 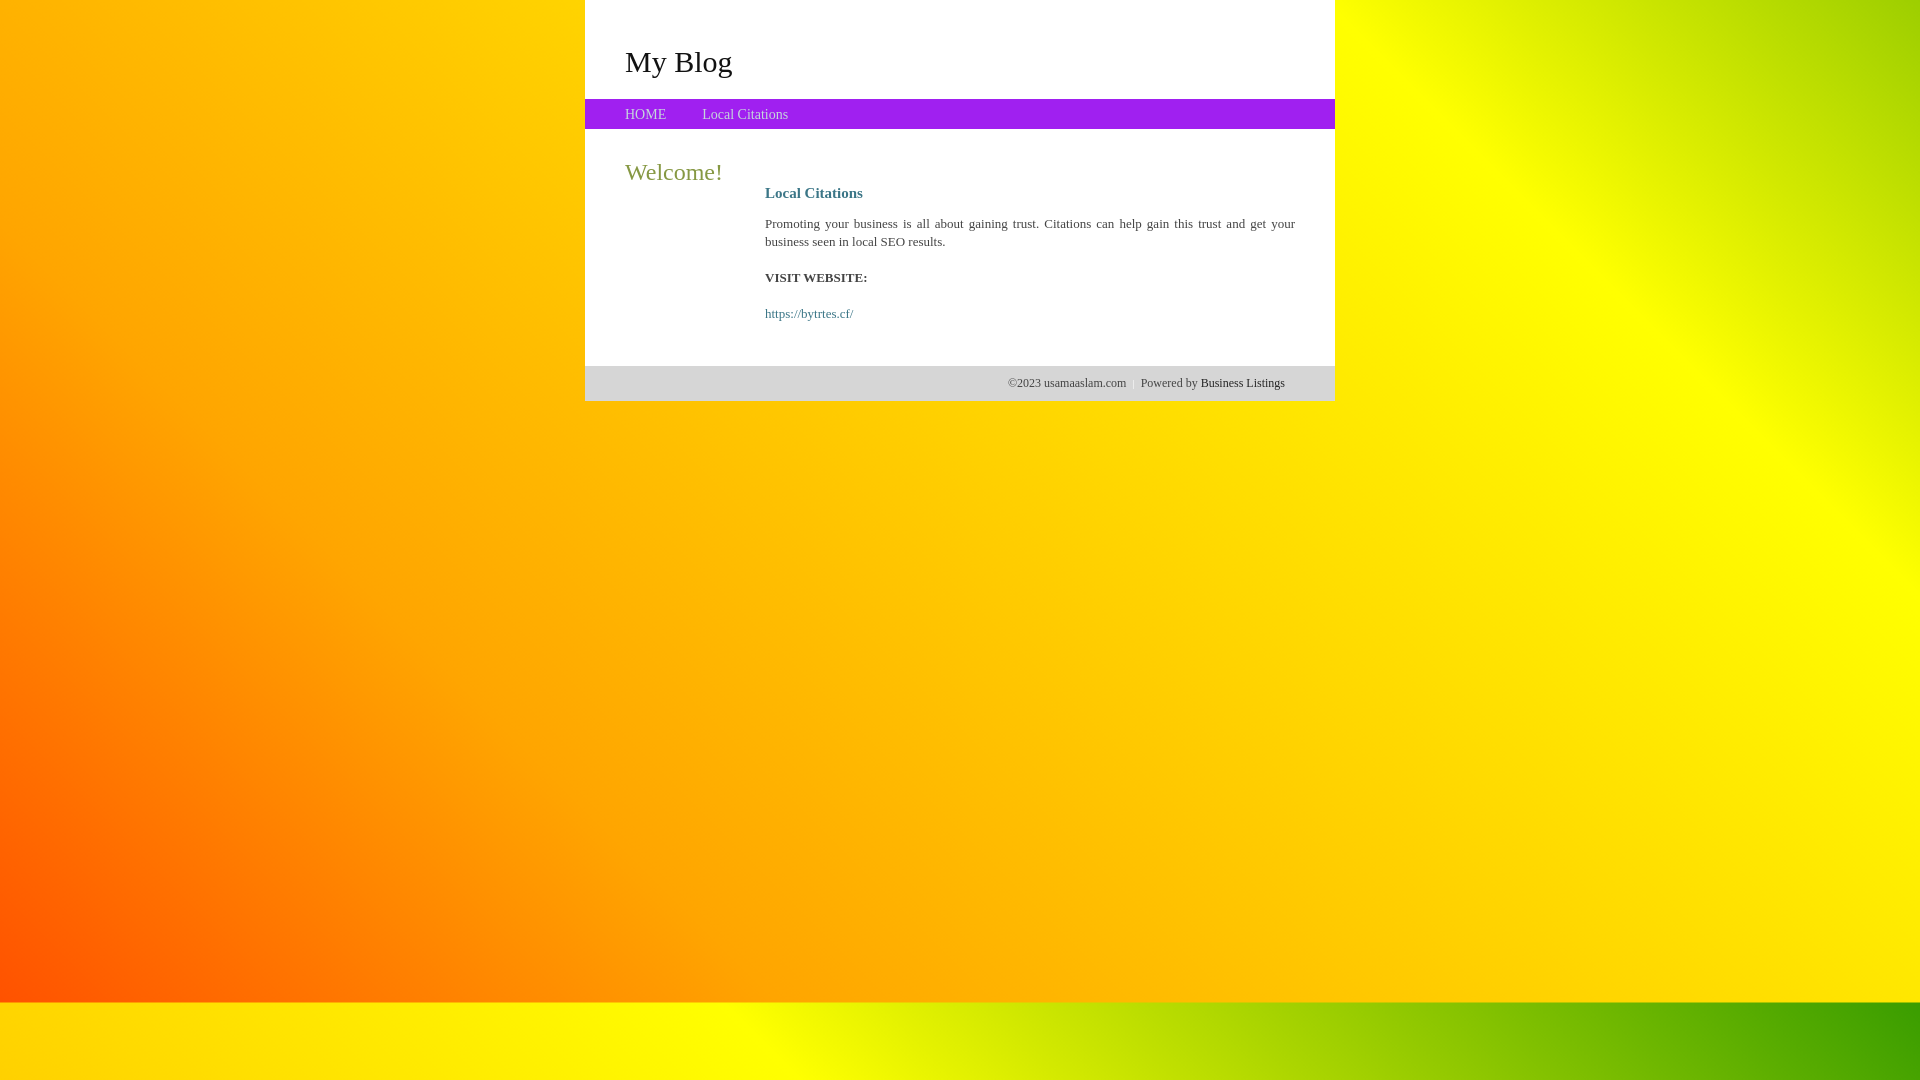 I want to click on Business Listings, so click(x=1243, y=383).